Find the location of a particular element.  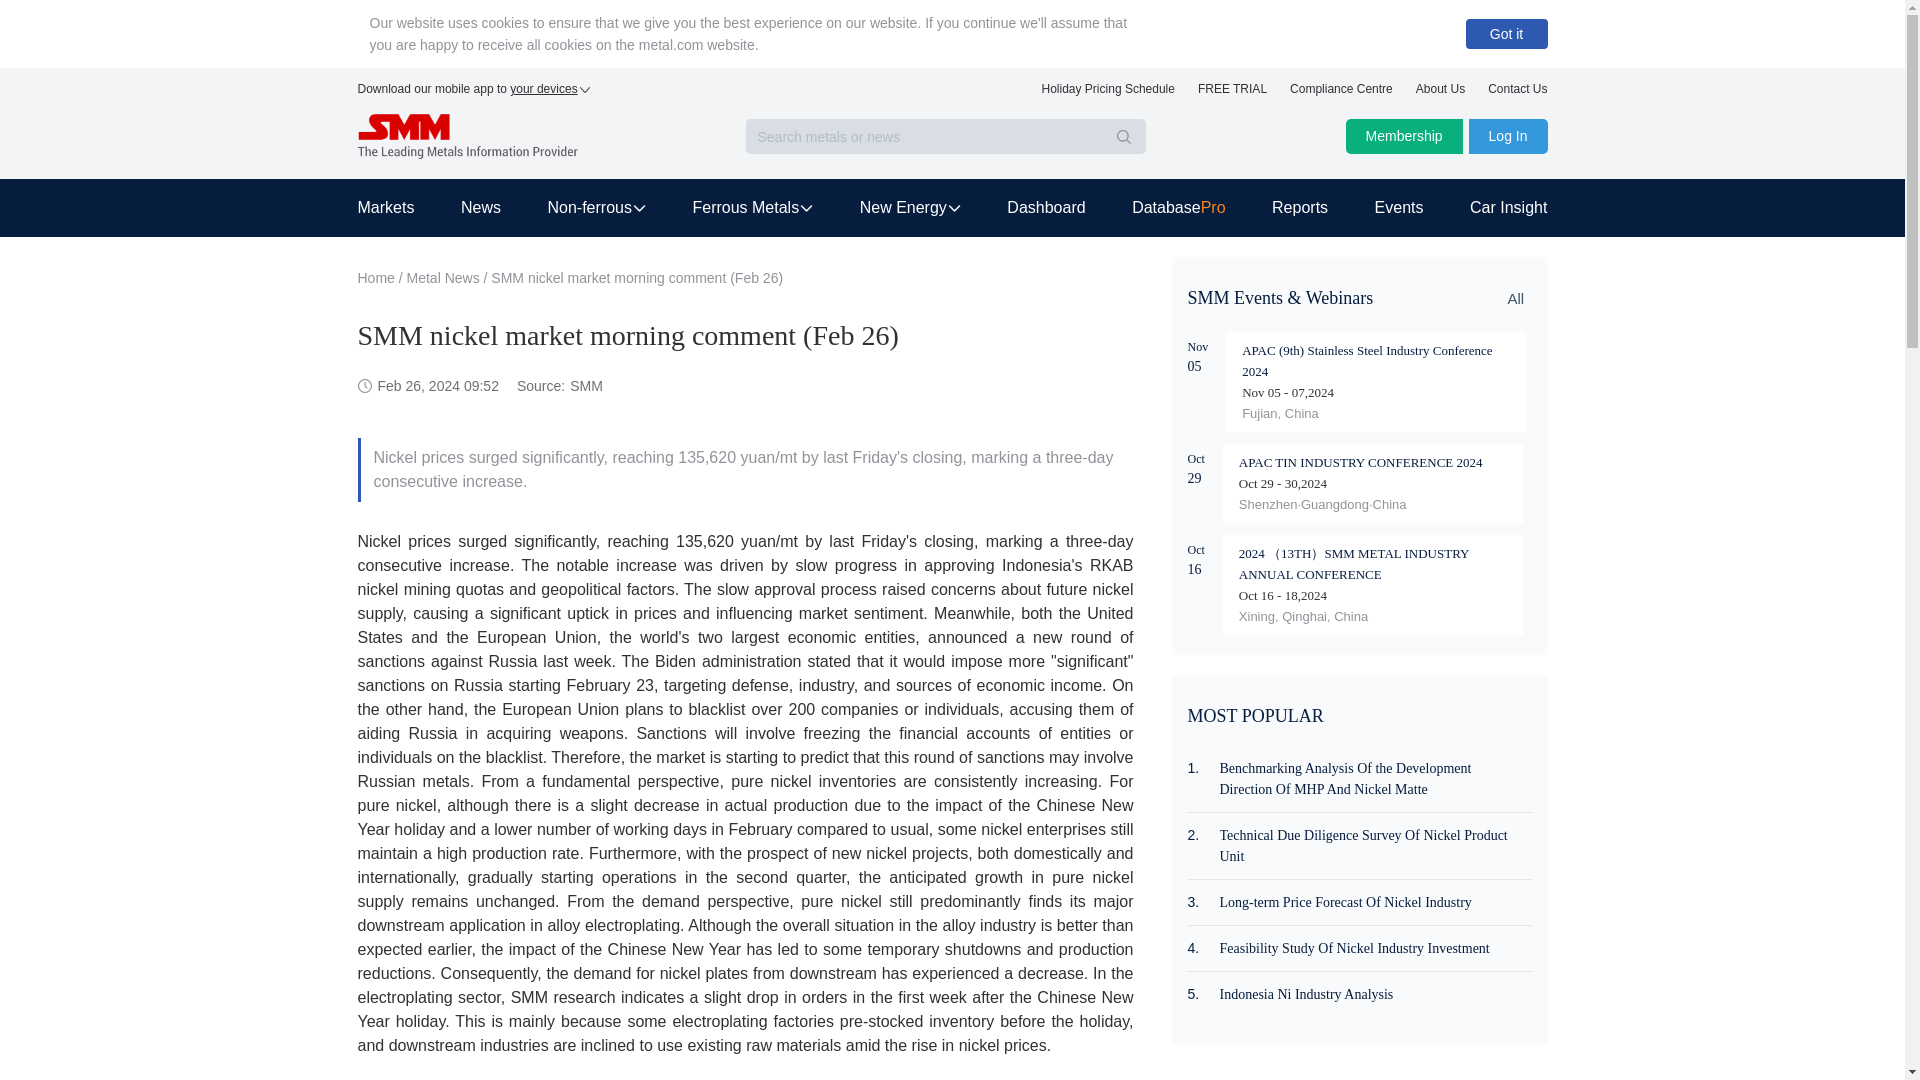

Markets is located at coordinates (397, 208).